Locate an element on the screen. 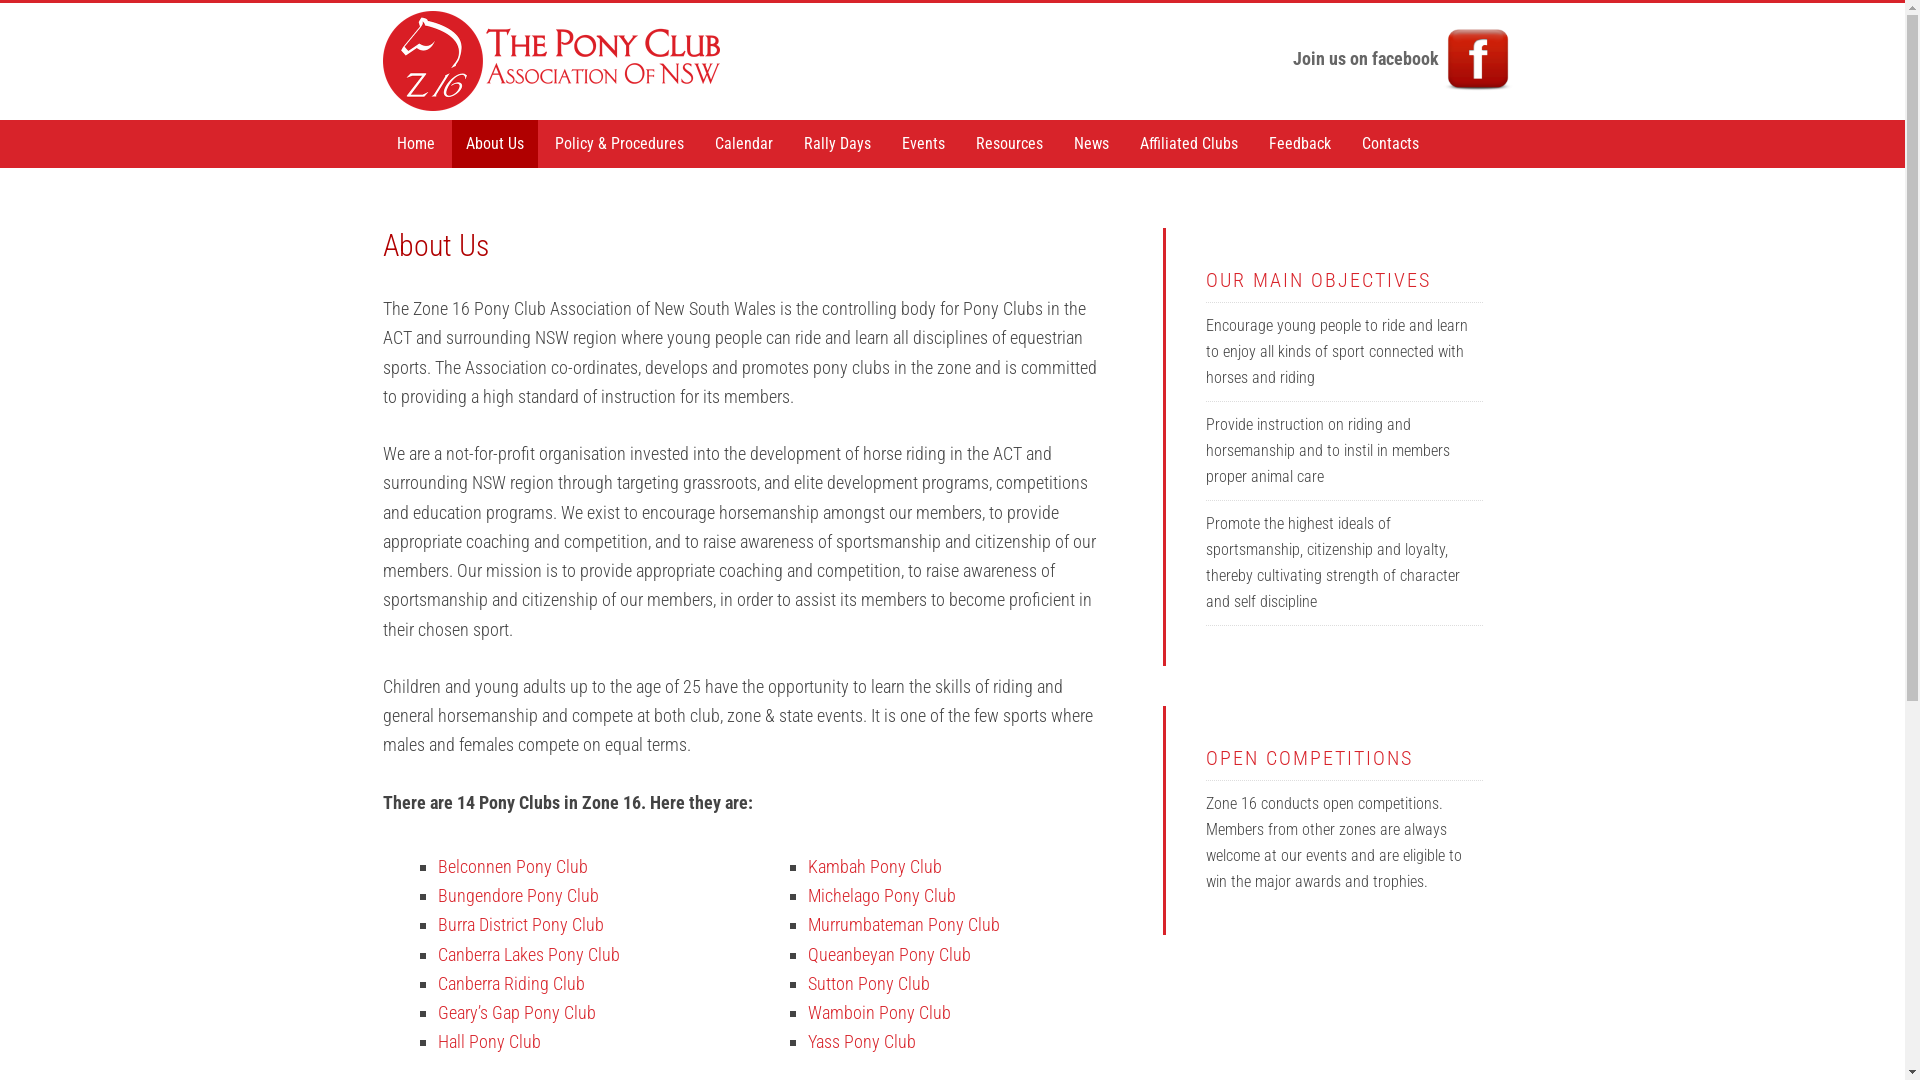 The image size is (1920, 1080). Home is located at coordinates (415, 144).